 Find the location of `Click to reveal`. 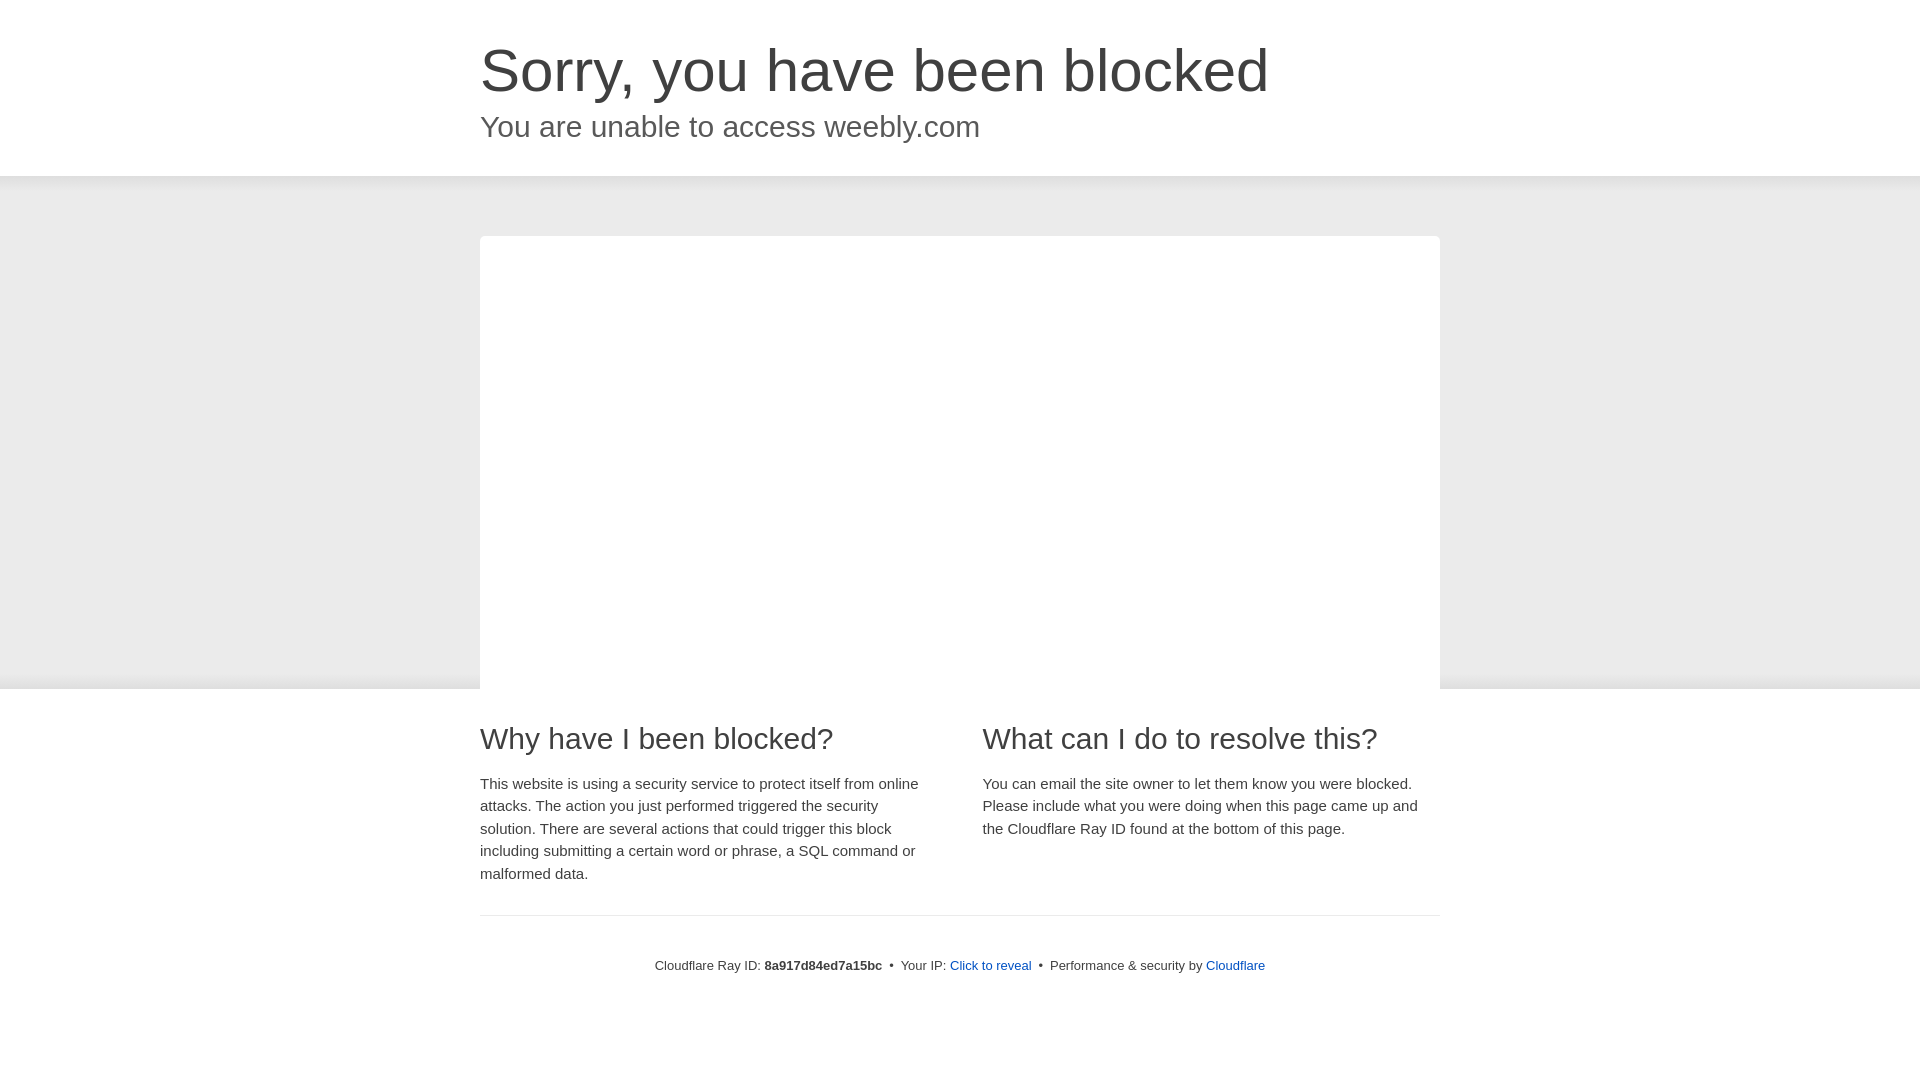

Click to reveal is located at coordinates (991, 966).